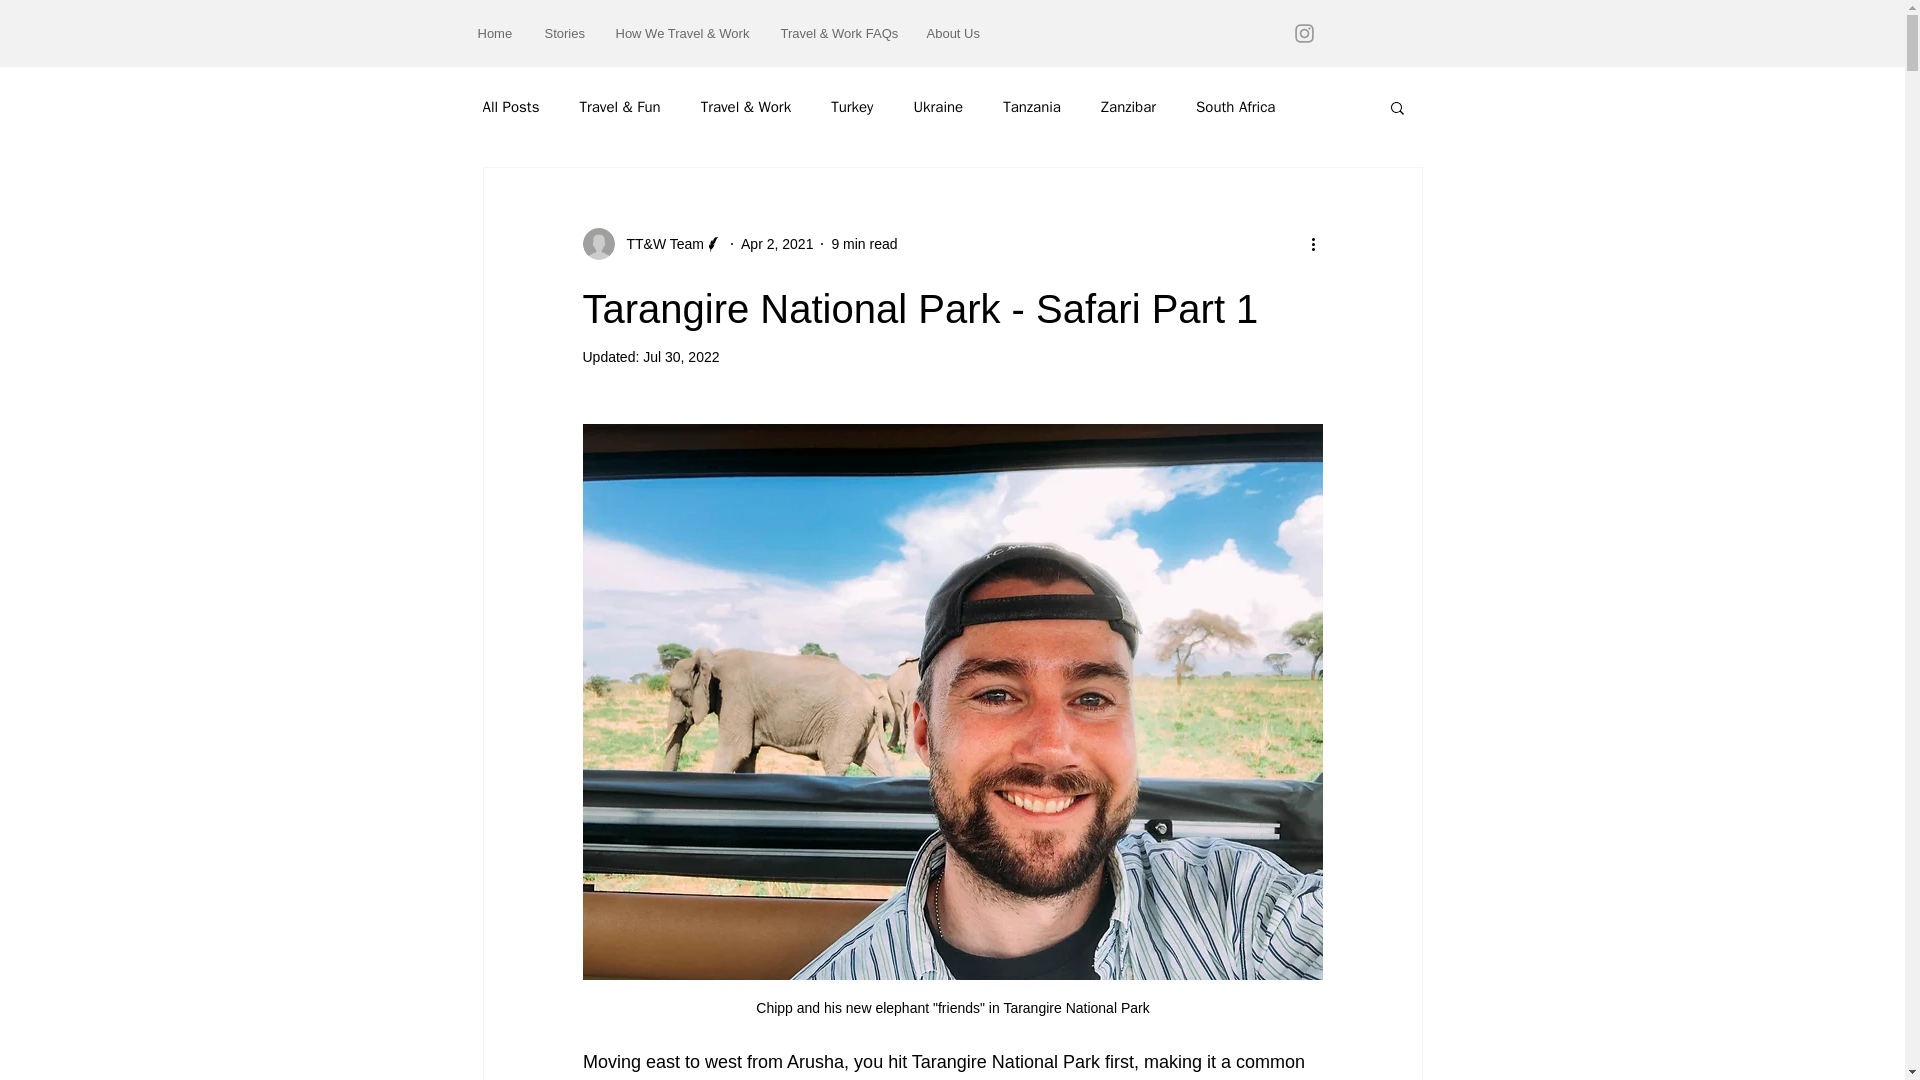 Image resolution: width=1920 pixels, height=1080 pixels. I want to click on Home, so click(496, 33).